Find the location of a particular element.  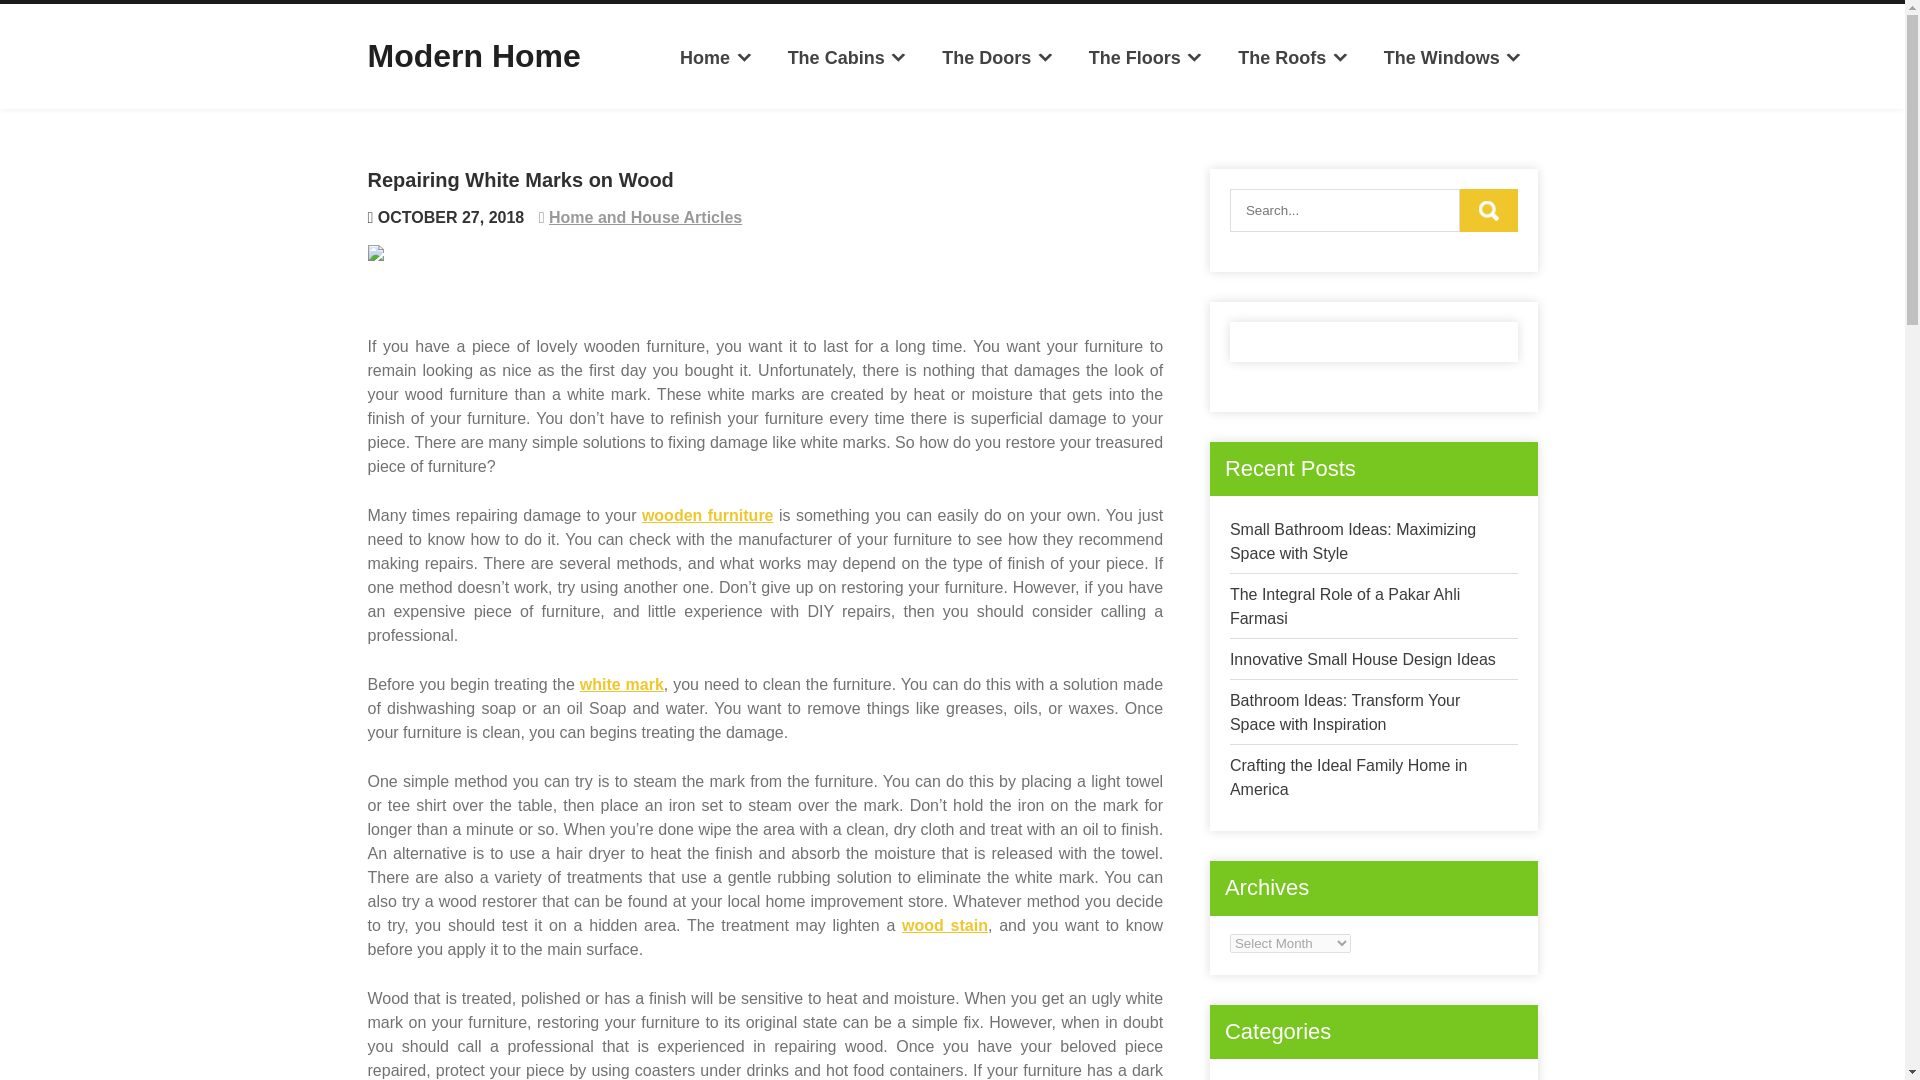

Modern Home is located at coordinates (474, 56).